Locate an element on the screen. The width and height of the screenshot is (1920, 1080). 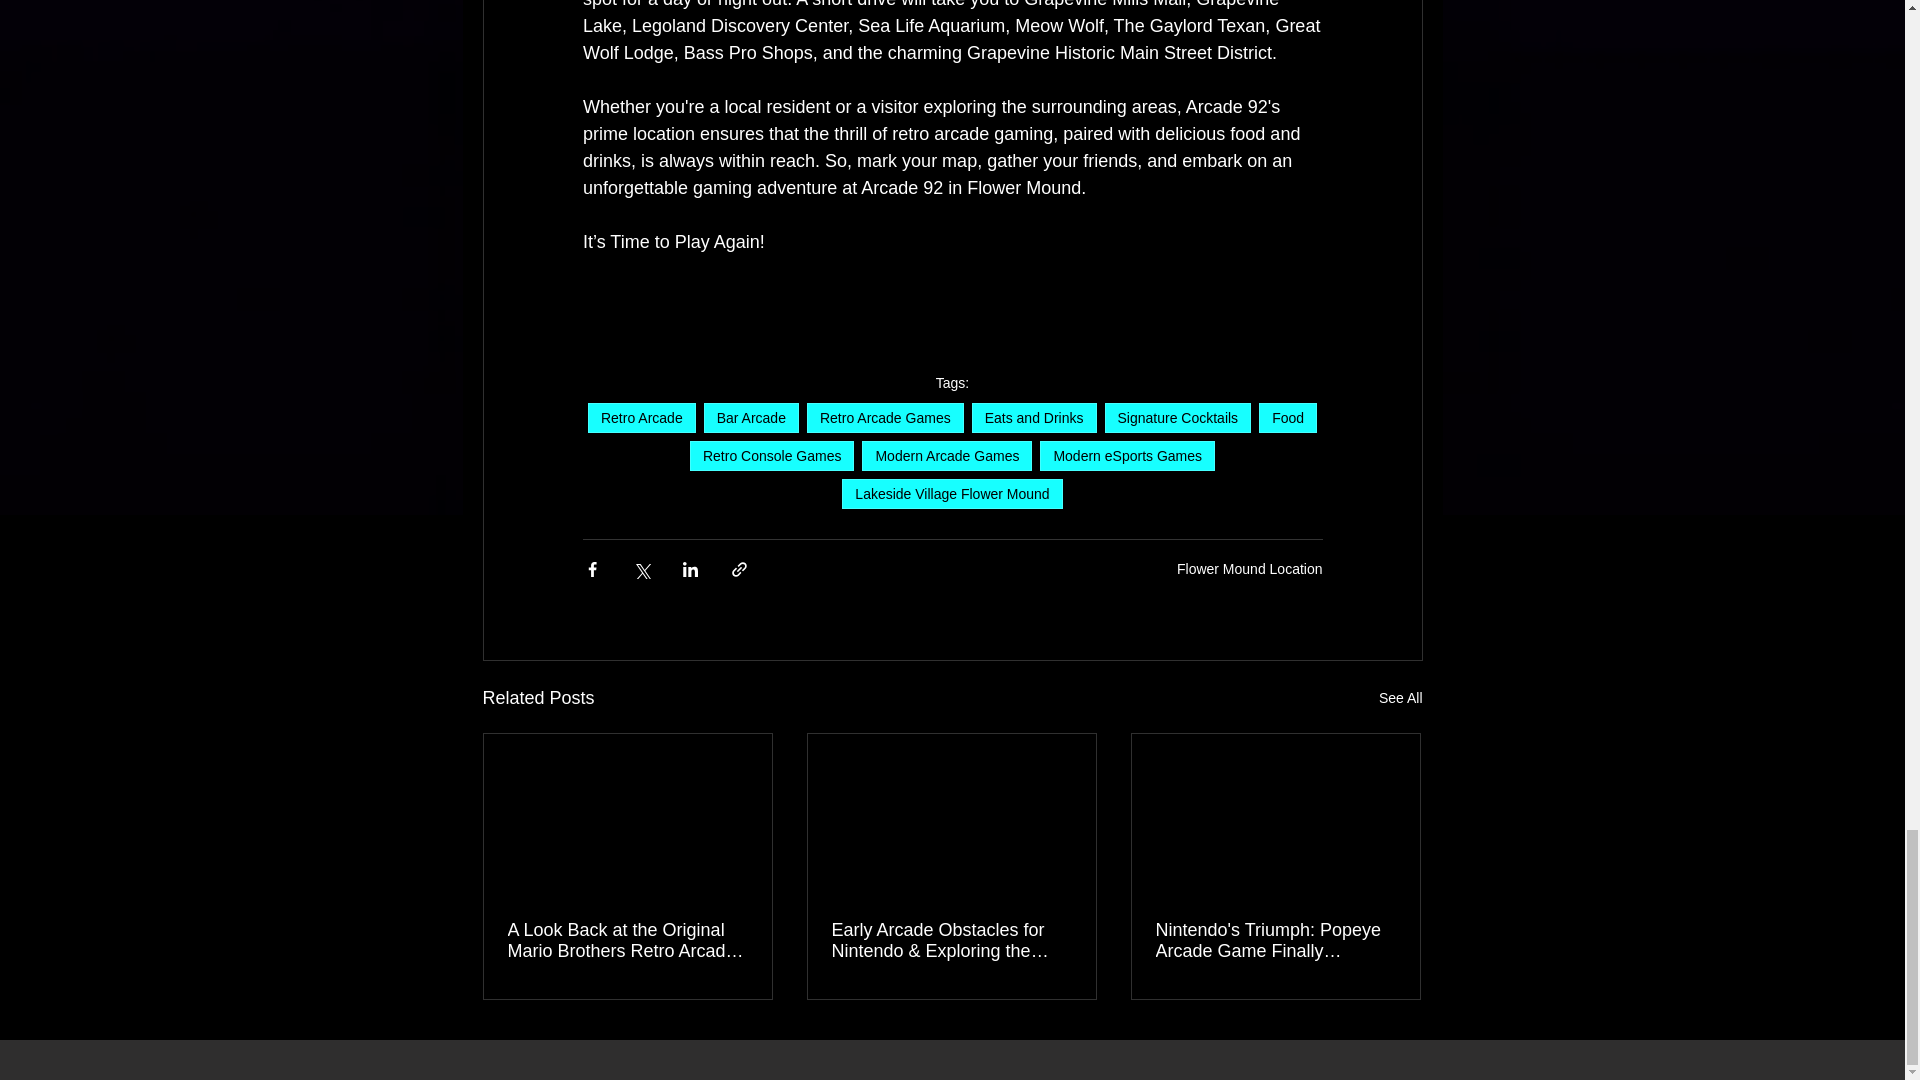
Modern eSports Games is located at coordinates (1128, 455).